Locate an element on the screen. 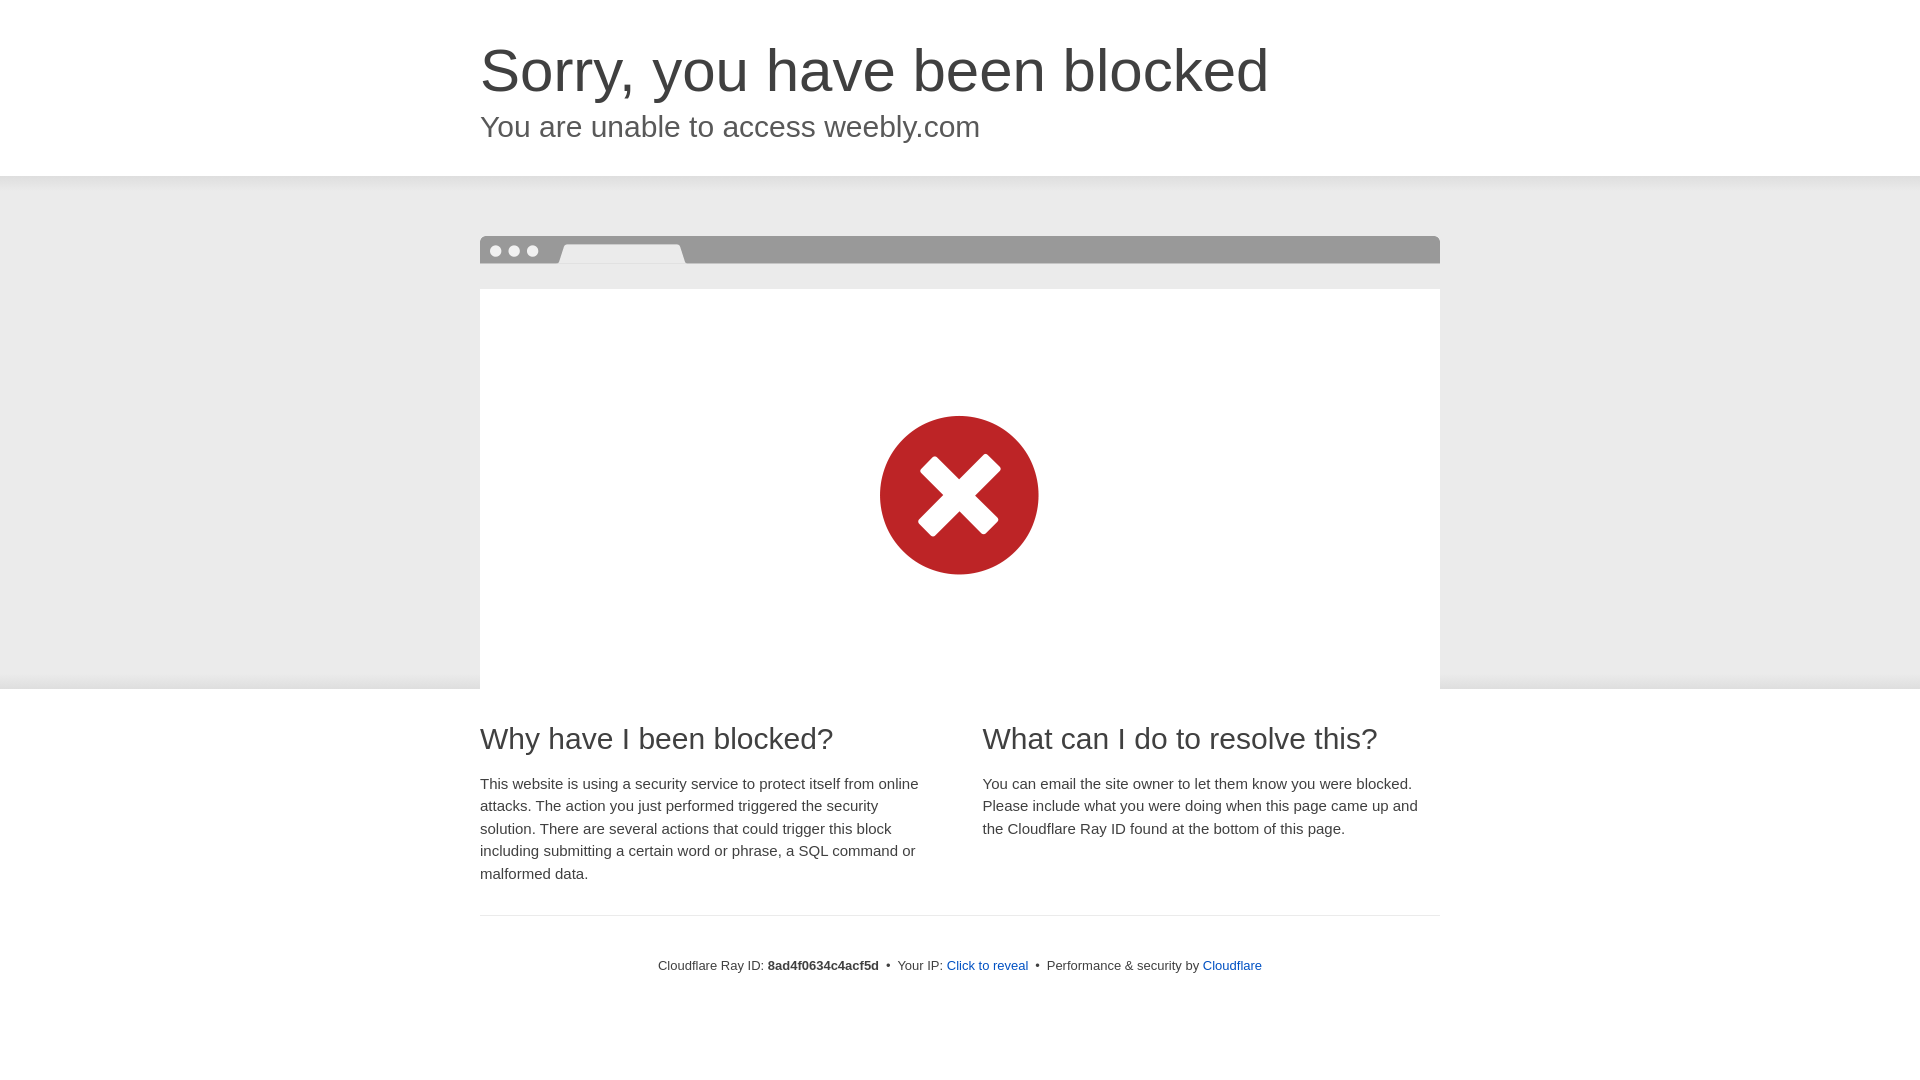 This screenshot has width=1920, height=1080. Click to reveal is located at coordinates (988, 966).